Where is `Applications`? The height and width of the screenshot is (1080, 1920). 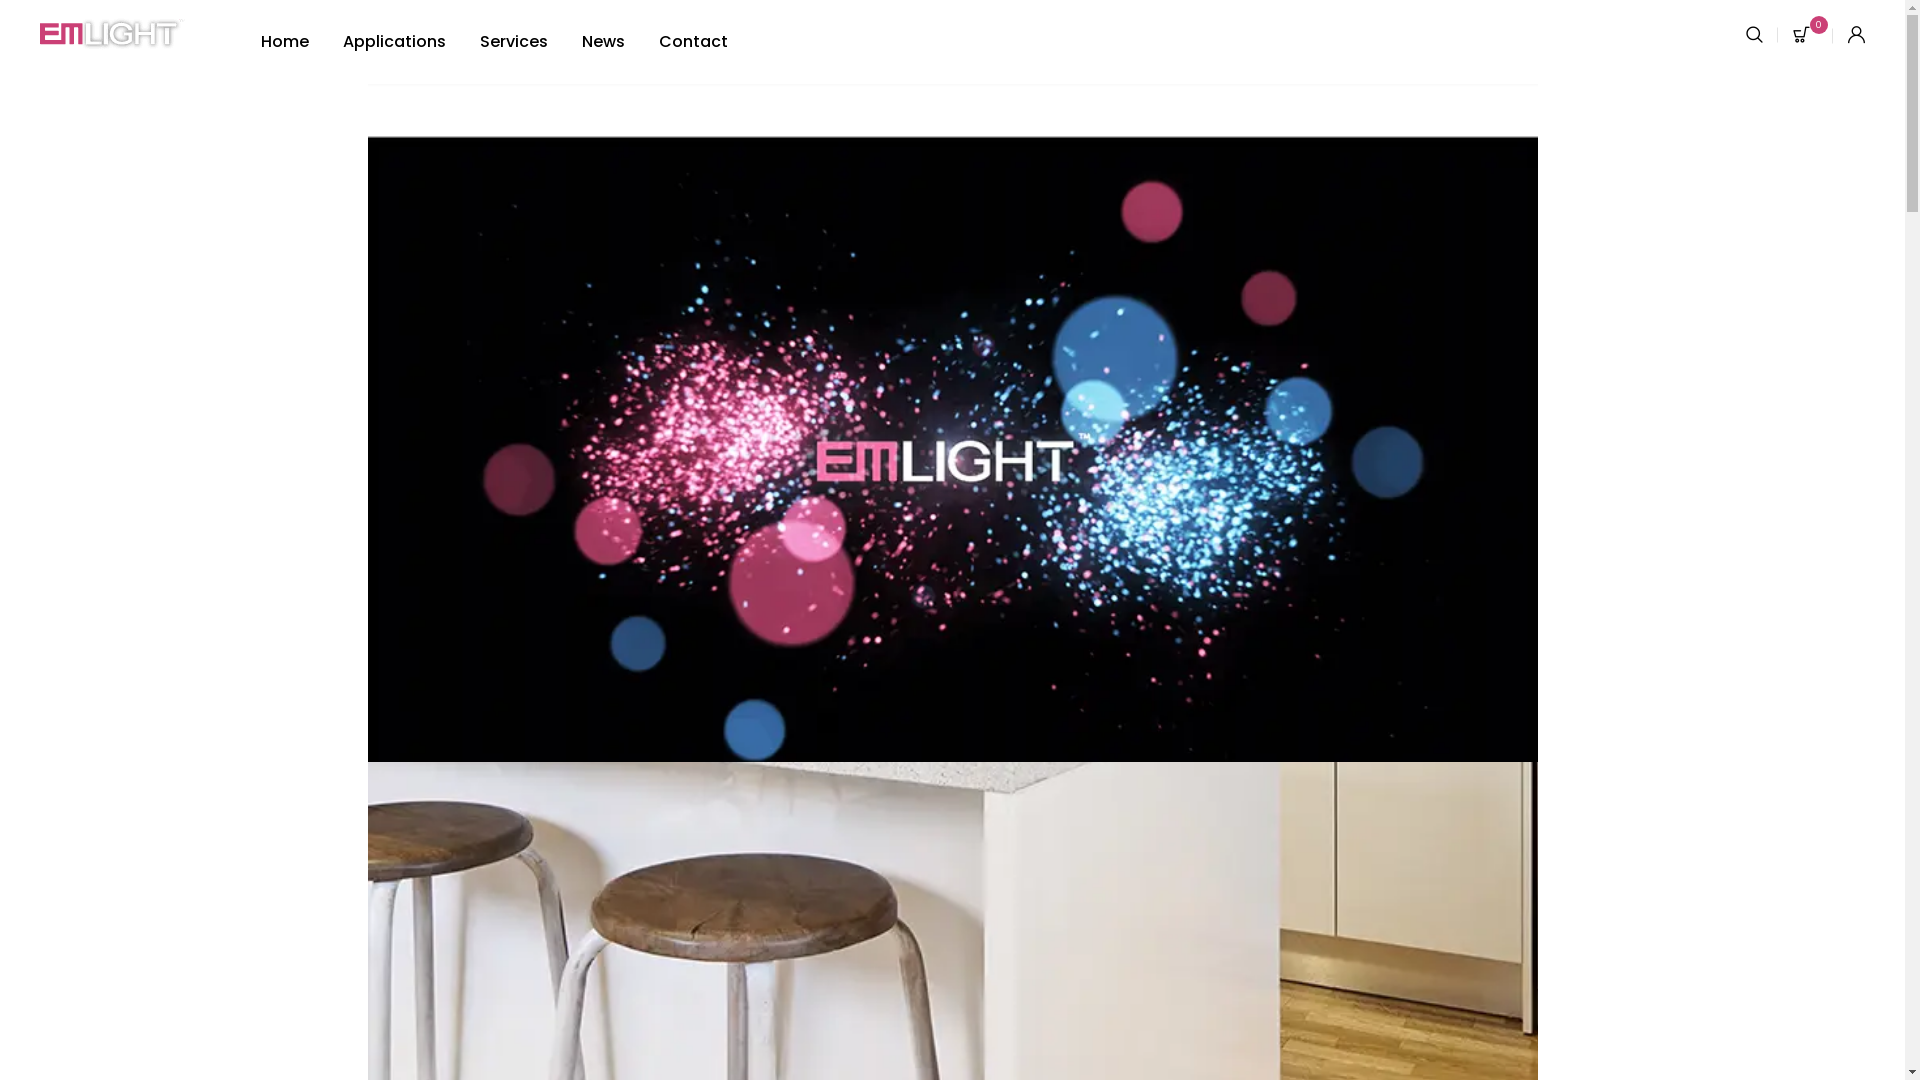
Applications is located at coordinates (394, 42).